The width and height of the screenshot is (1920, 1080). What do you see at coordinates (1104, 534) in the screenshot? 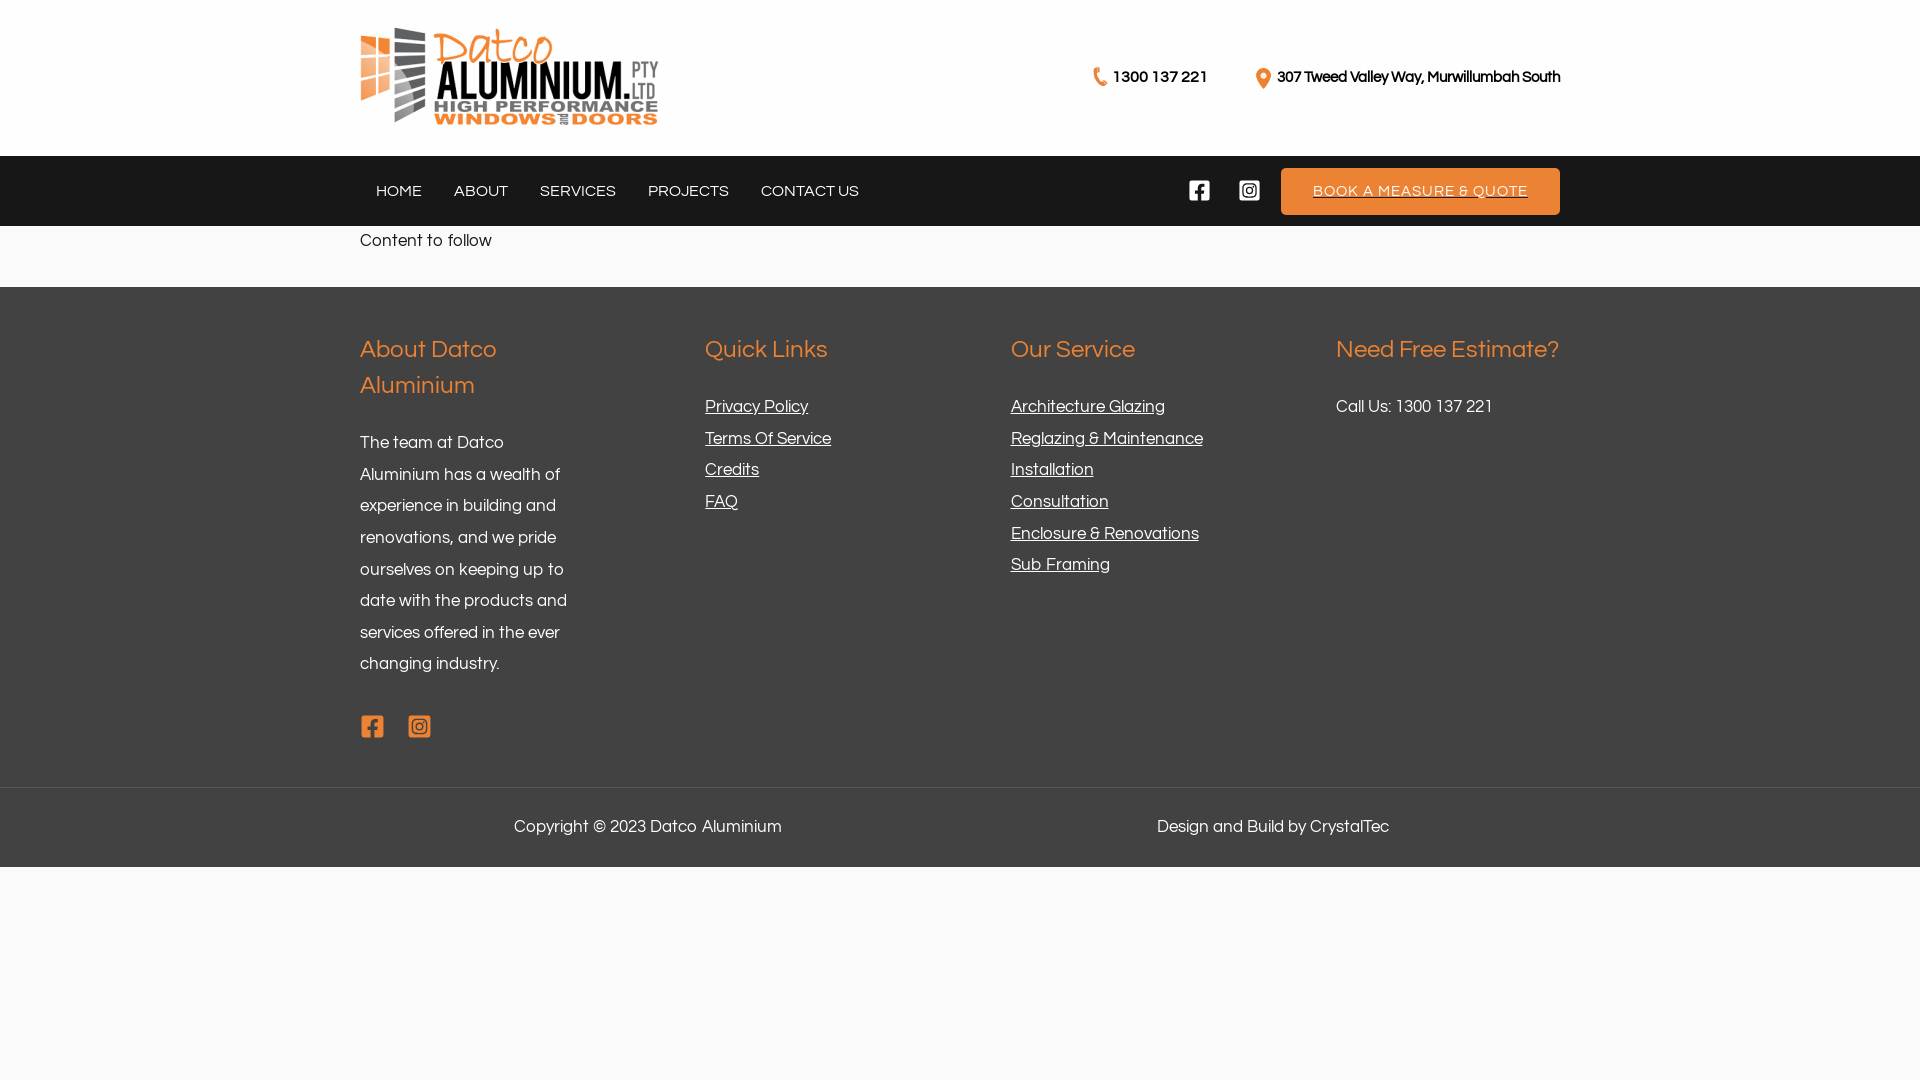
I see `Enclosure & Renovations` at bounding box center [1104, 534].